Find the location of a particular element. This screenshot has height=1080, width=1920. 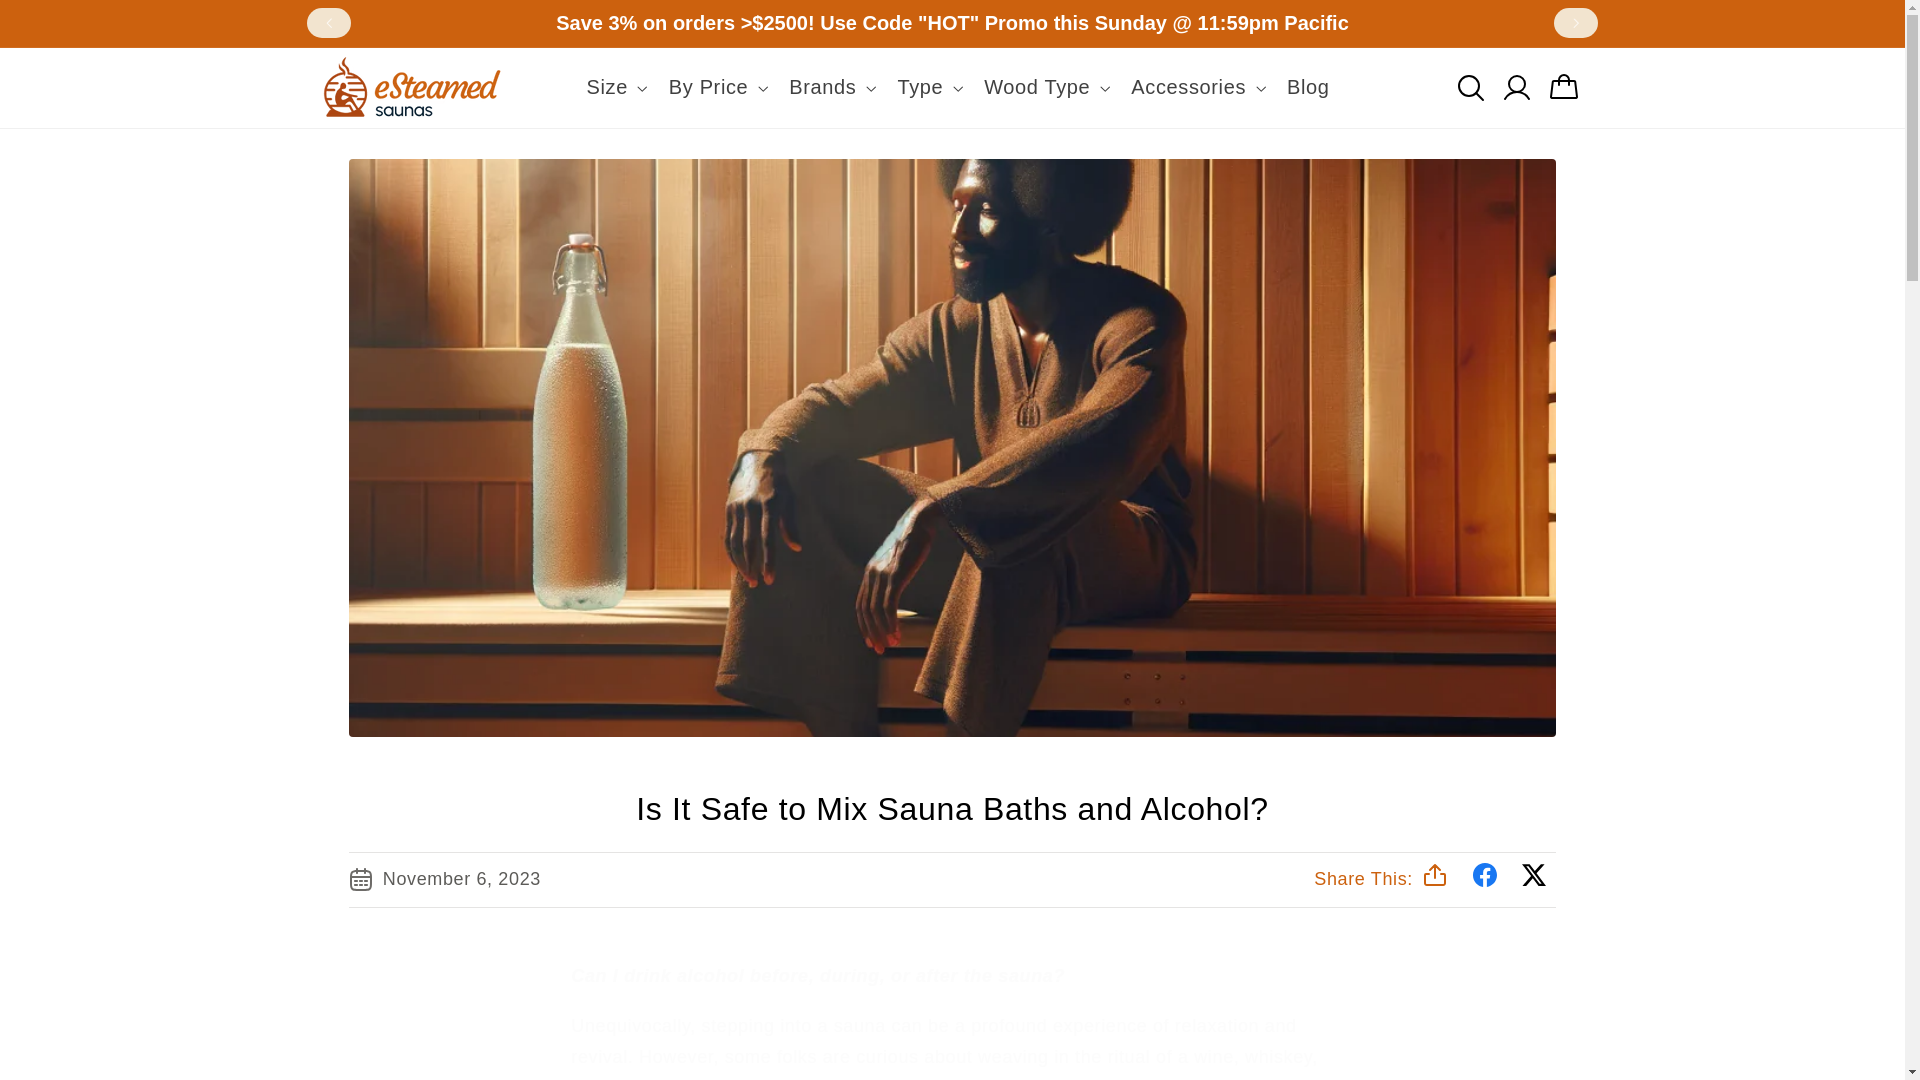

Is It Safe to Mix Sauna Baths and Alcohol? is located at coordinates (953, 810).